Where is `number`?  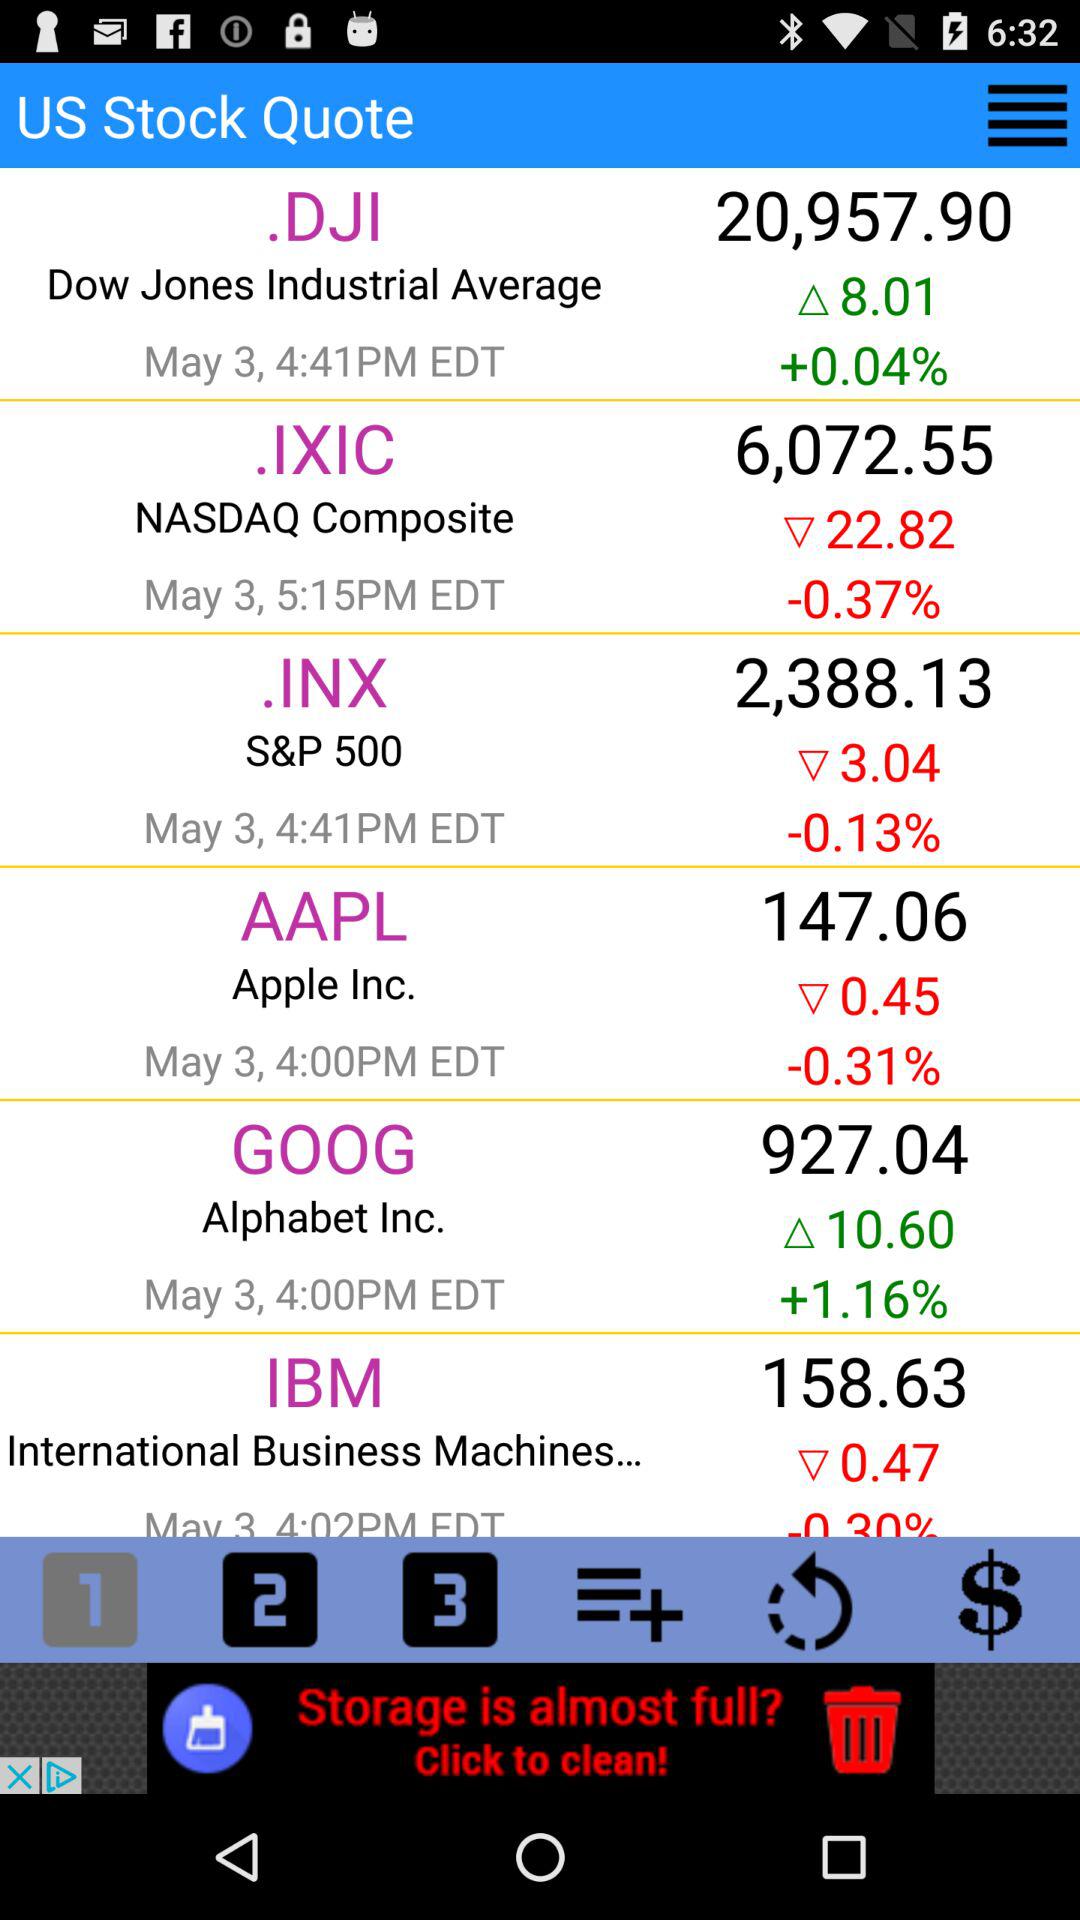
number is located at coordinates (270, 1599).